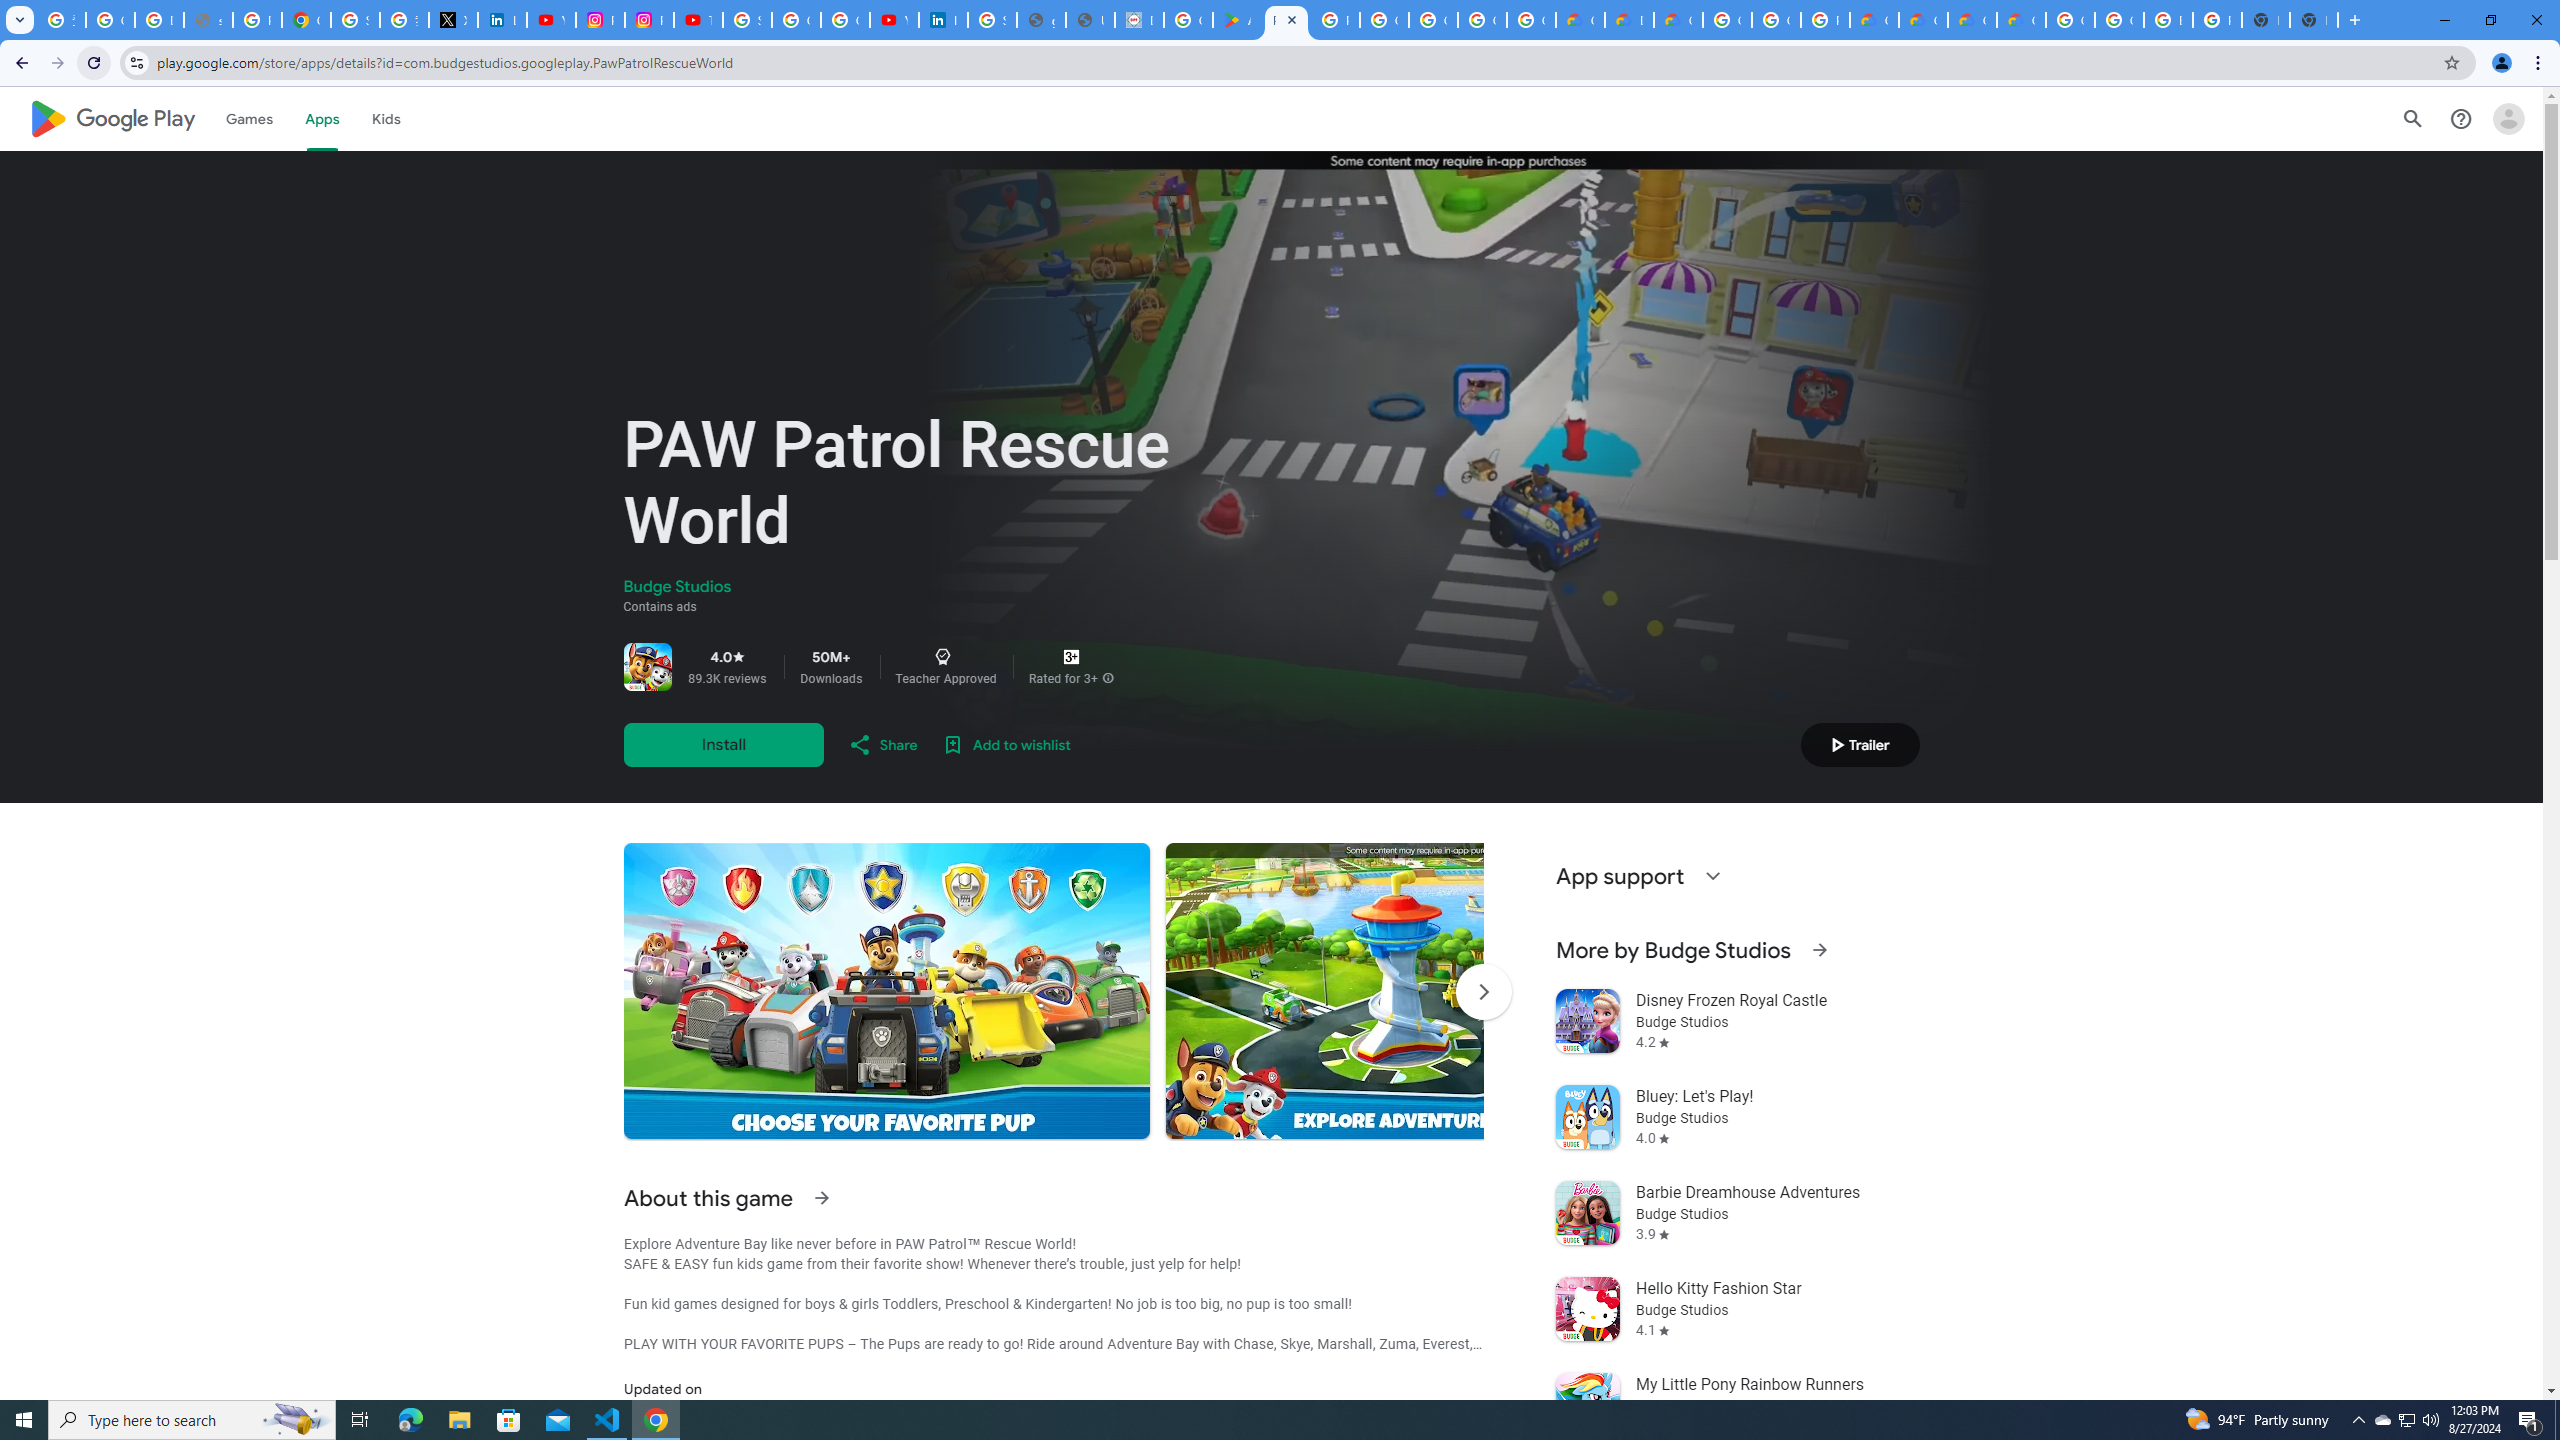  I want to click on Google Workspace - Specific Terms, so click(1482, 20).